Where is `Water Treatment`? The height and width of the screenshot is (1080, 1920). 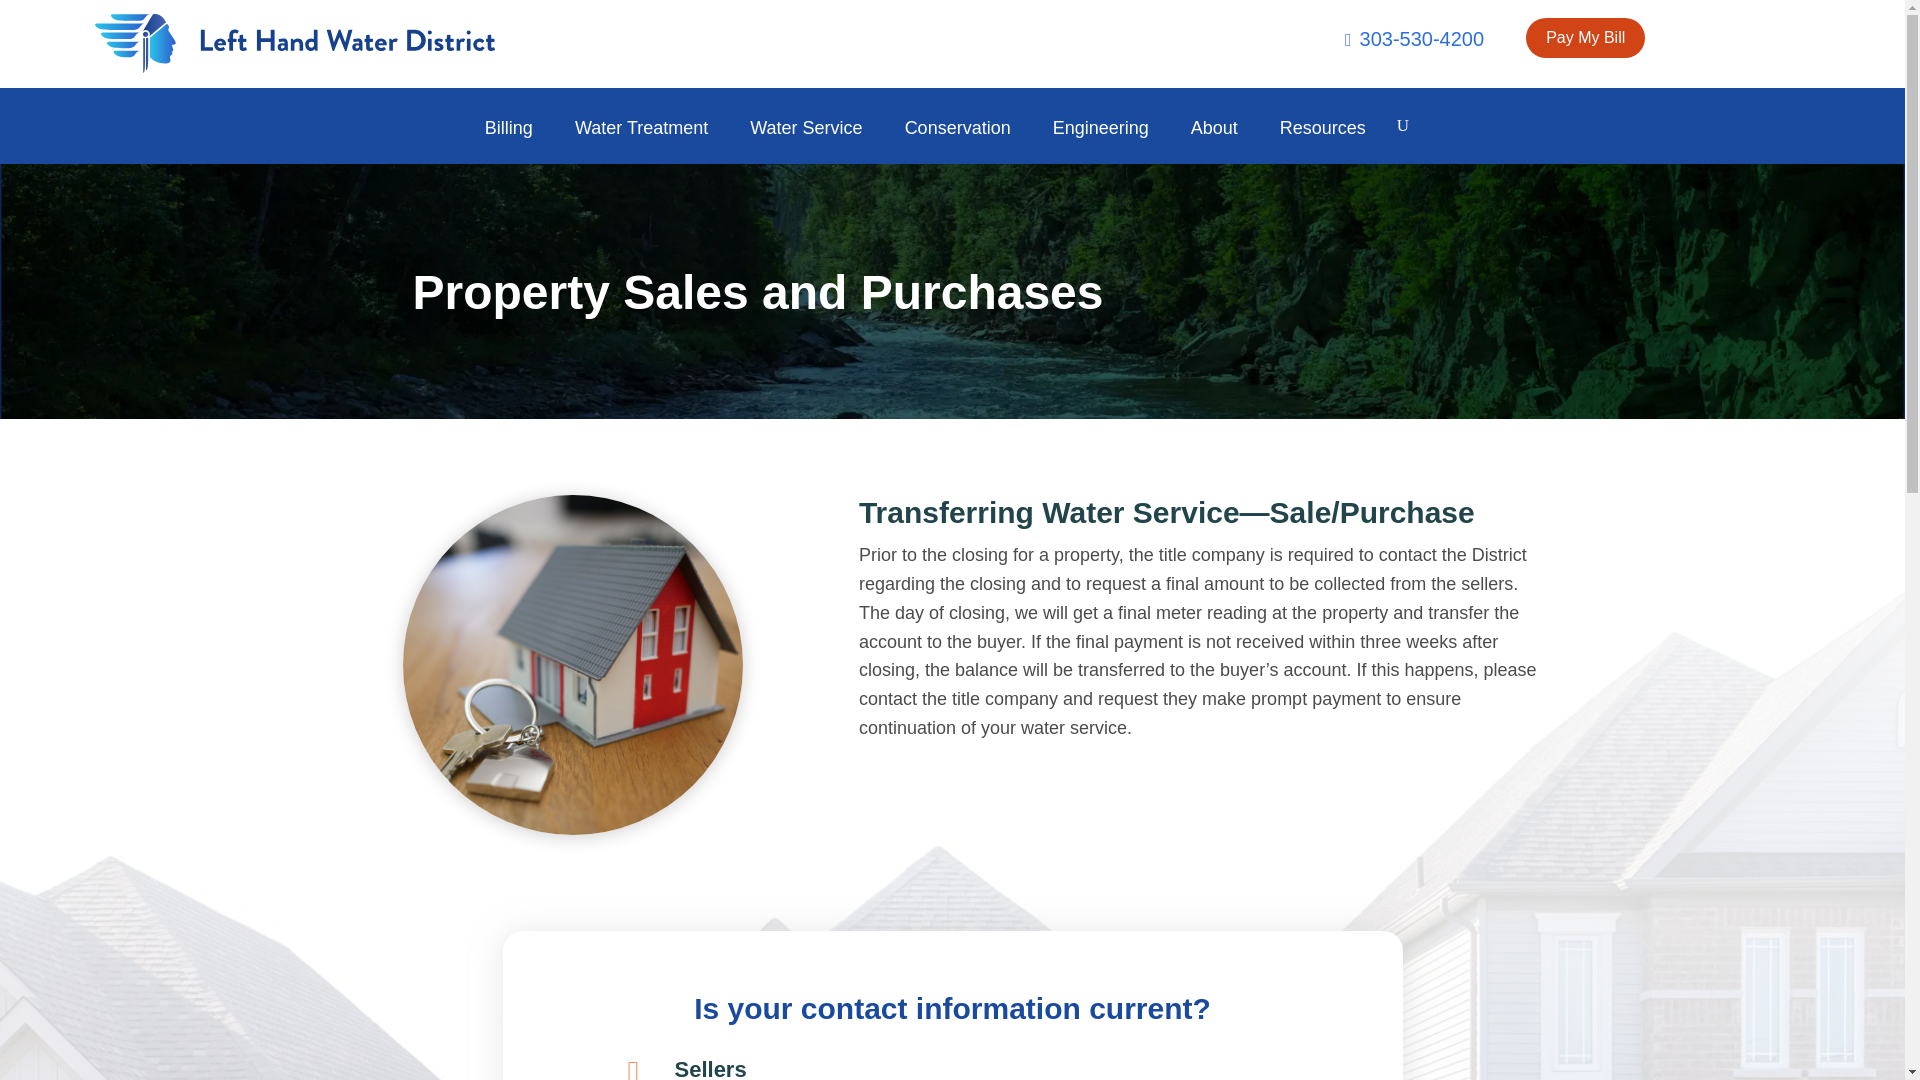 Water Treatment is located at coordinates (650, 142).